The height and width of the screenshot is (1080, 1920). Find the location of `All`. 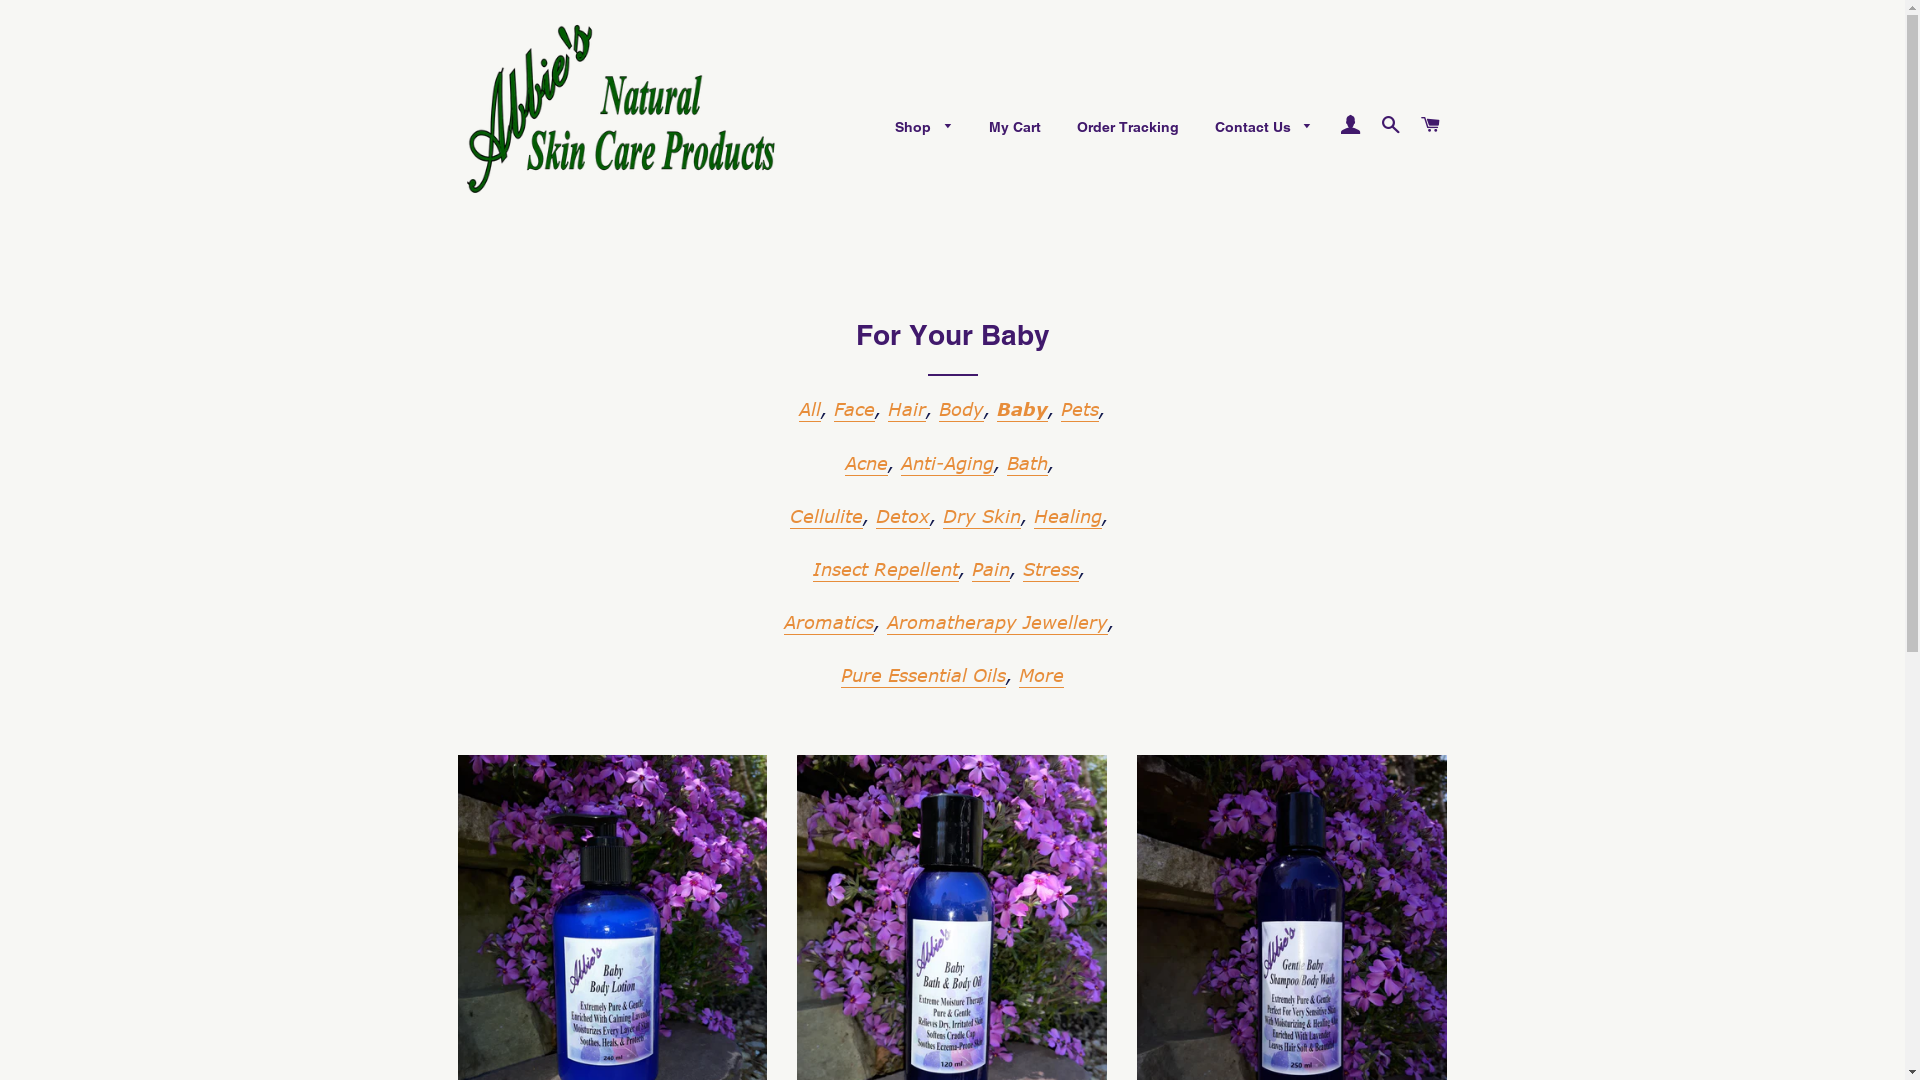

All is located at coordinates (810, 410).